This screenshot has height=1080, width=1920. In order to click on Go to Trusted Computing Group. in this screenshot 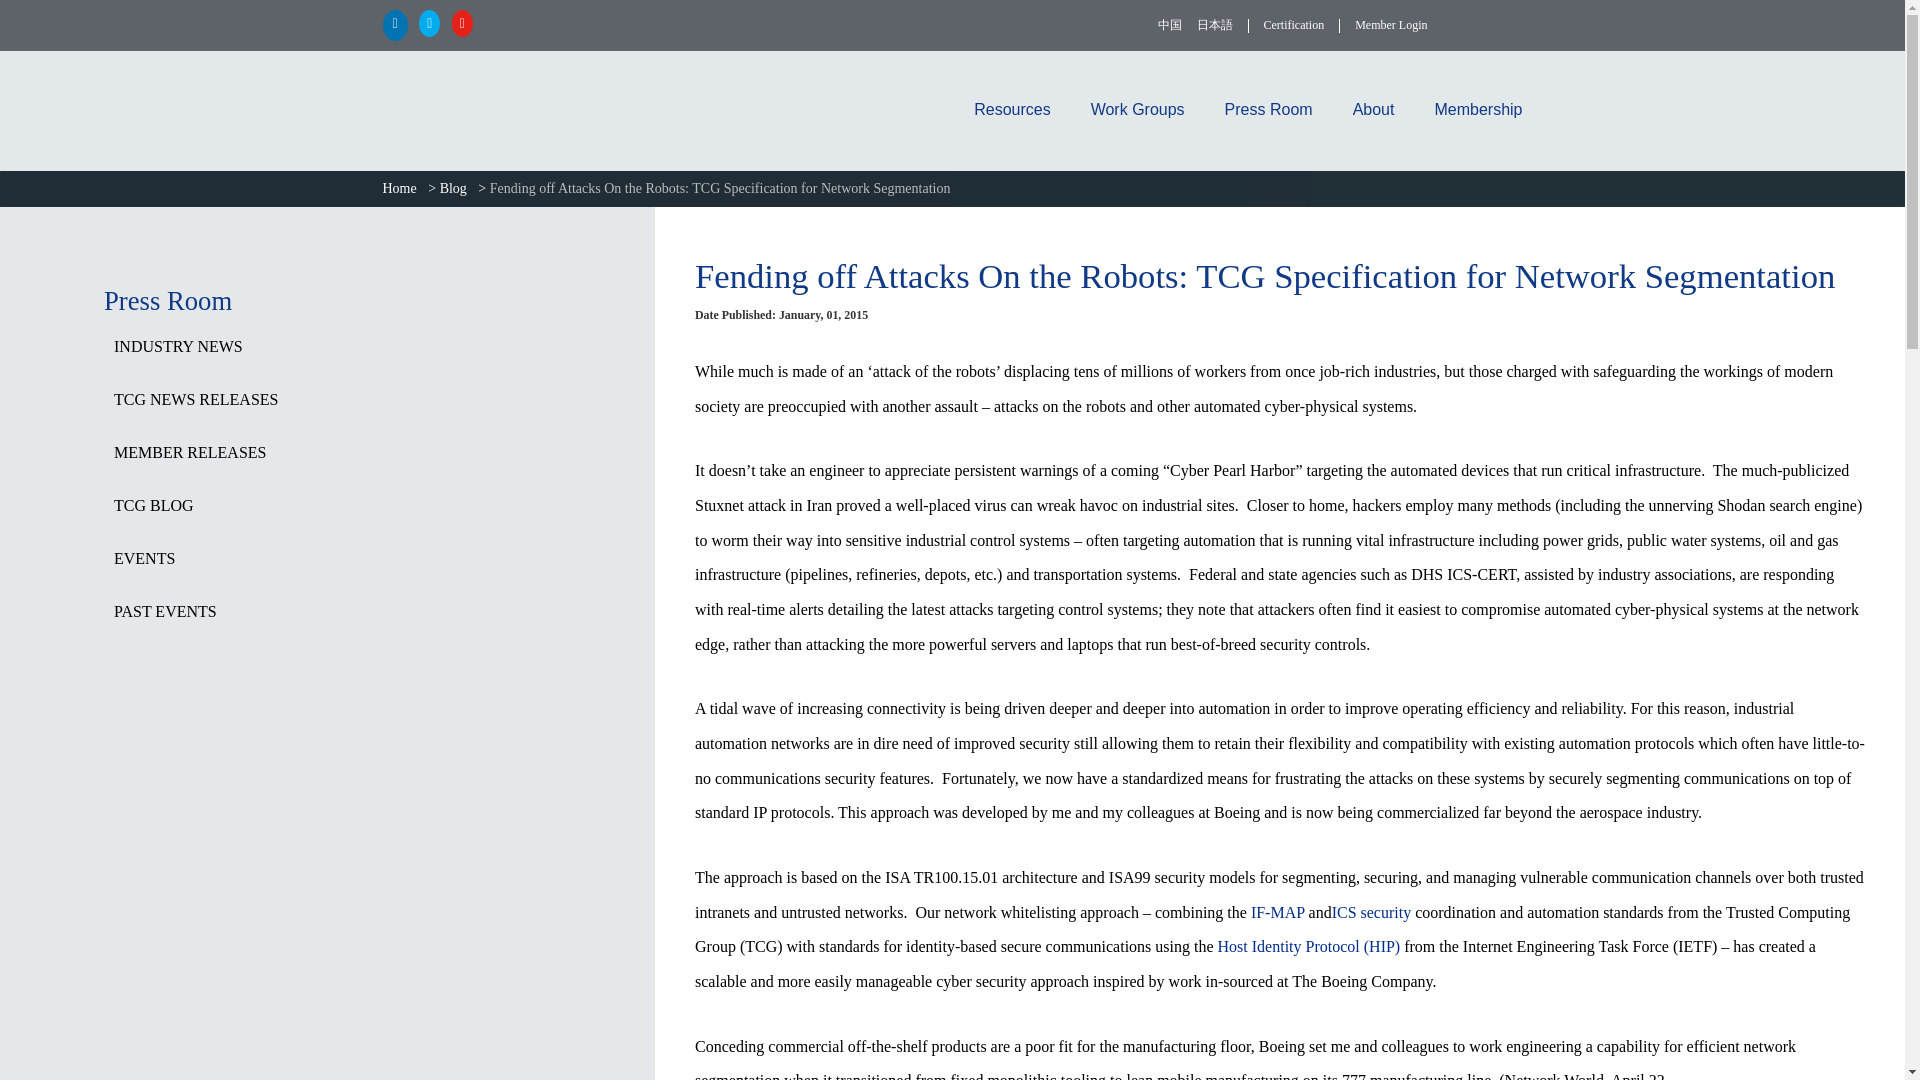, I will do `click(403, 188)`.